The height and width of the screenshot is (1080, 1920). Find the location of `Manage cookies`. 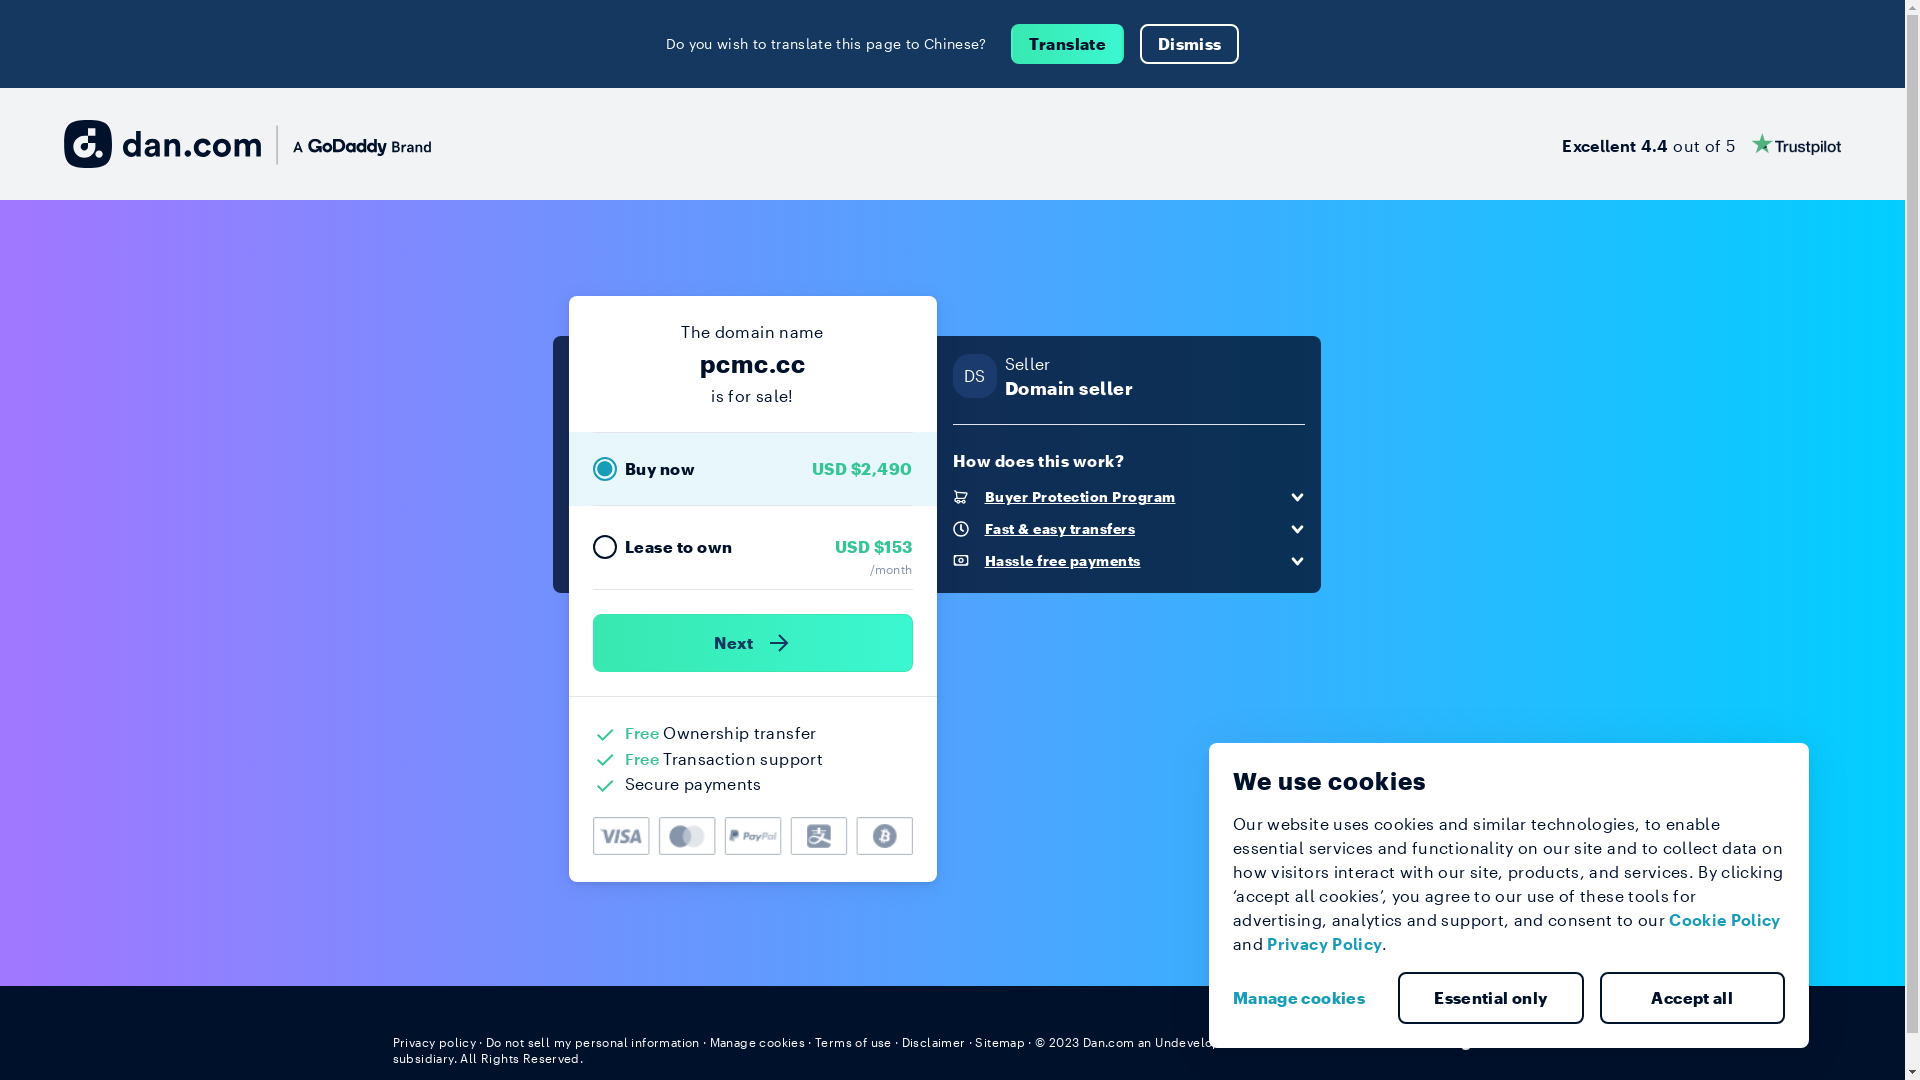

Manage cookies is located at coordinates (1307, 998).